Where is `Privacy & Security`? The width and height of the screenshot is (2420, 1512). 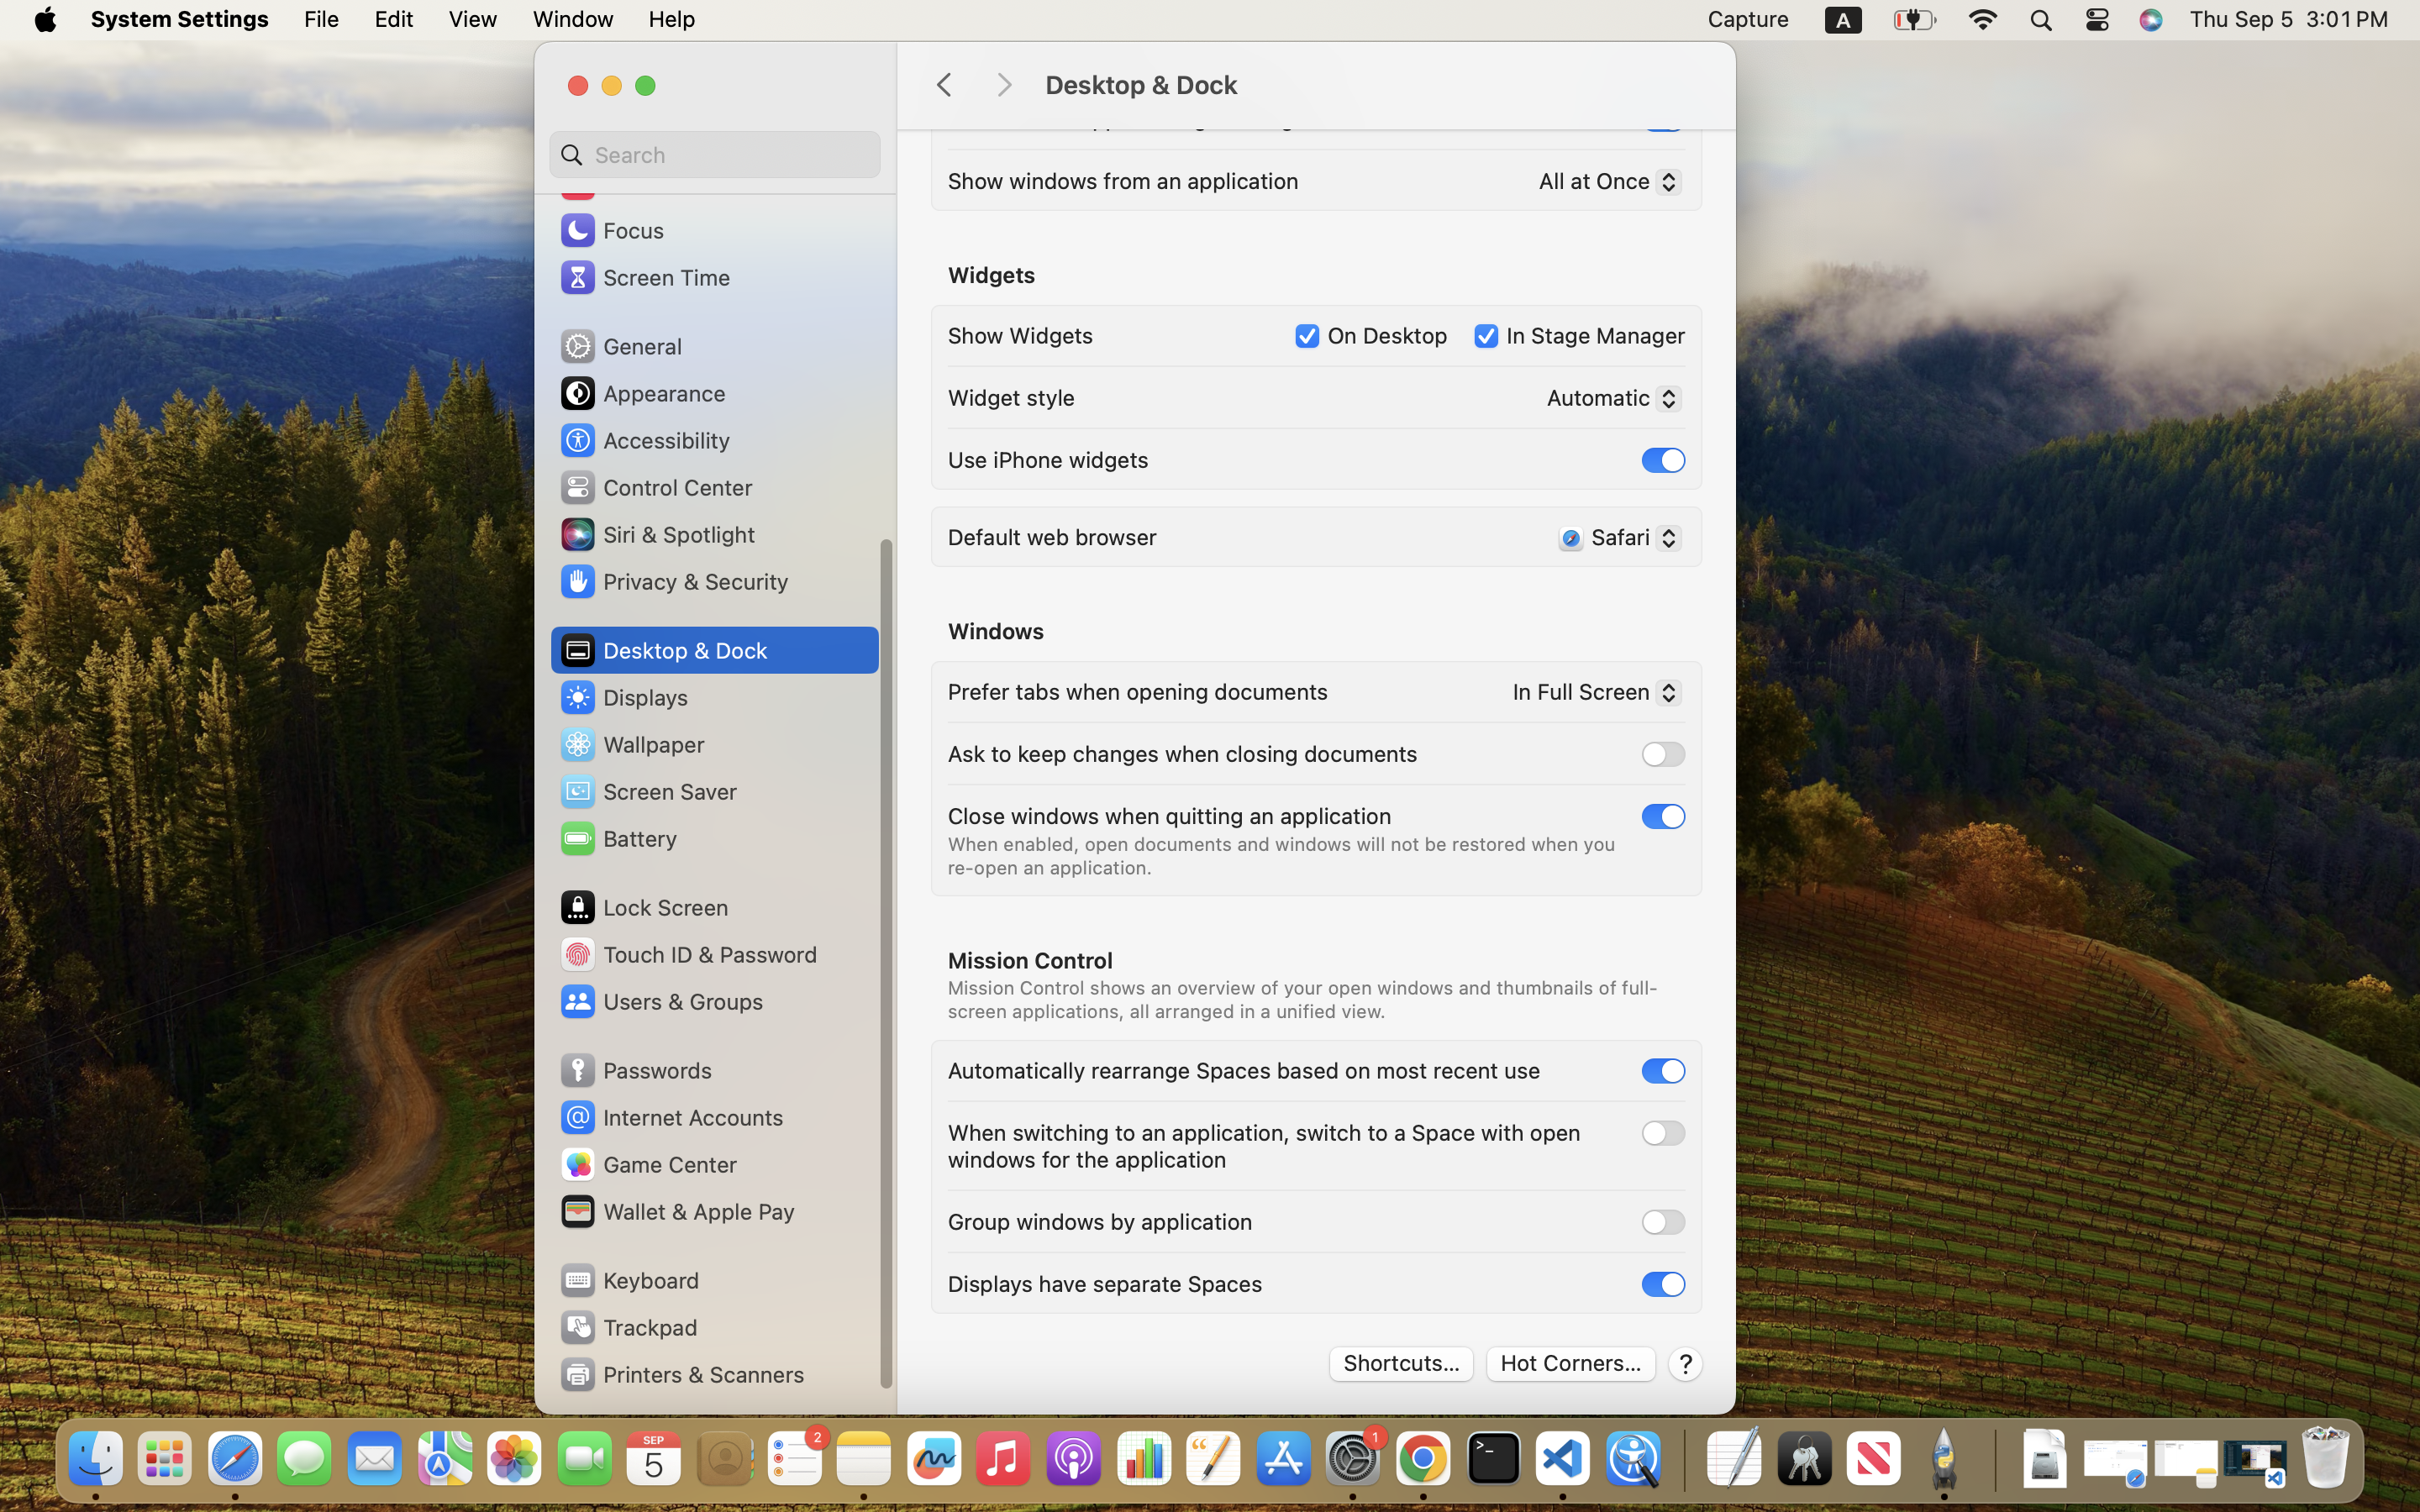
Privacy & Security is located at coordinates (673, 581).